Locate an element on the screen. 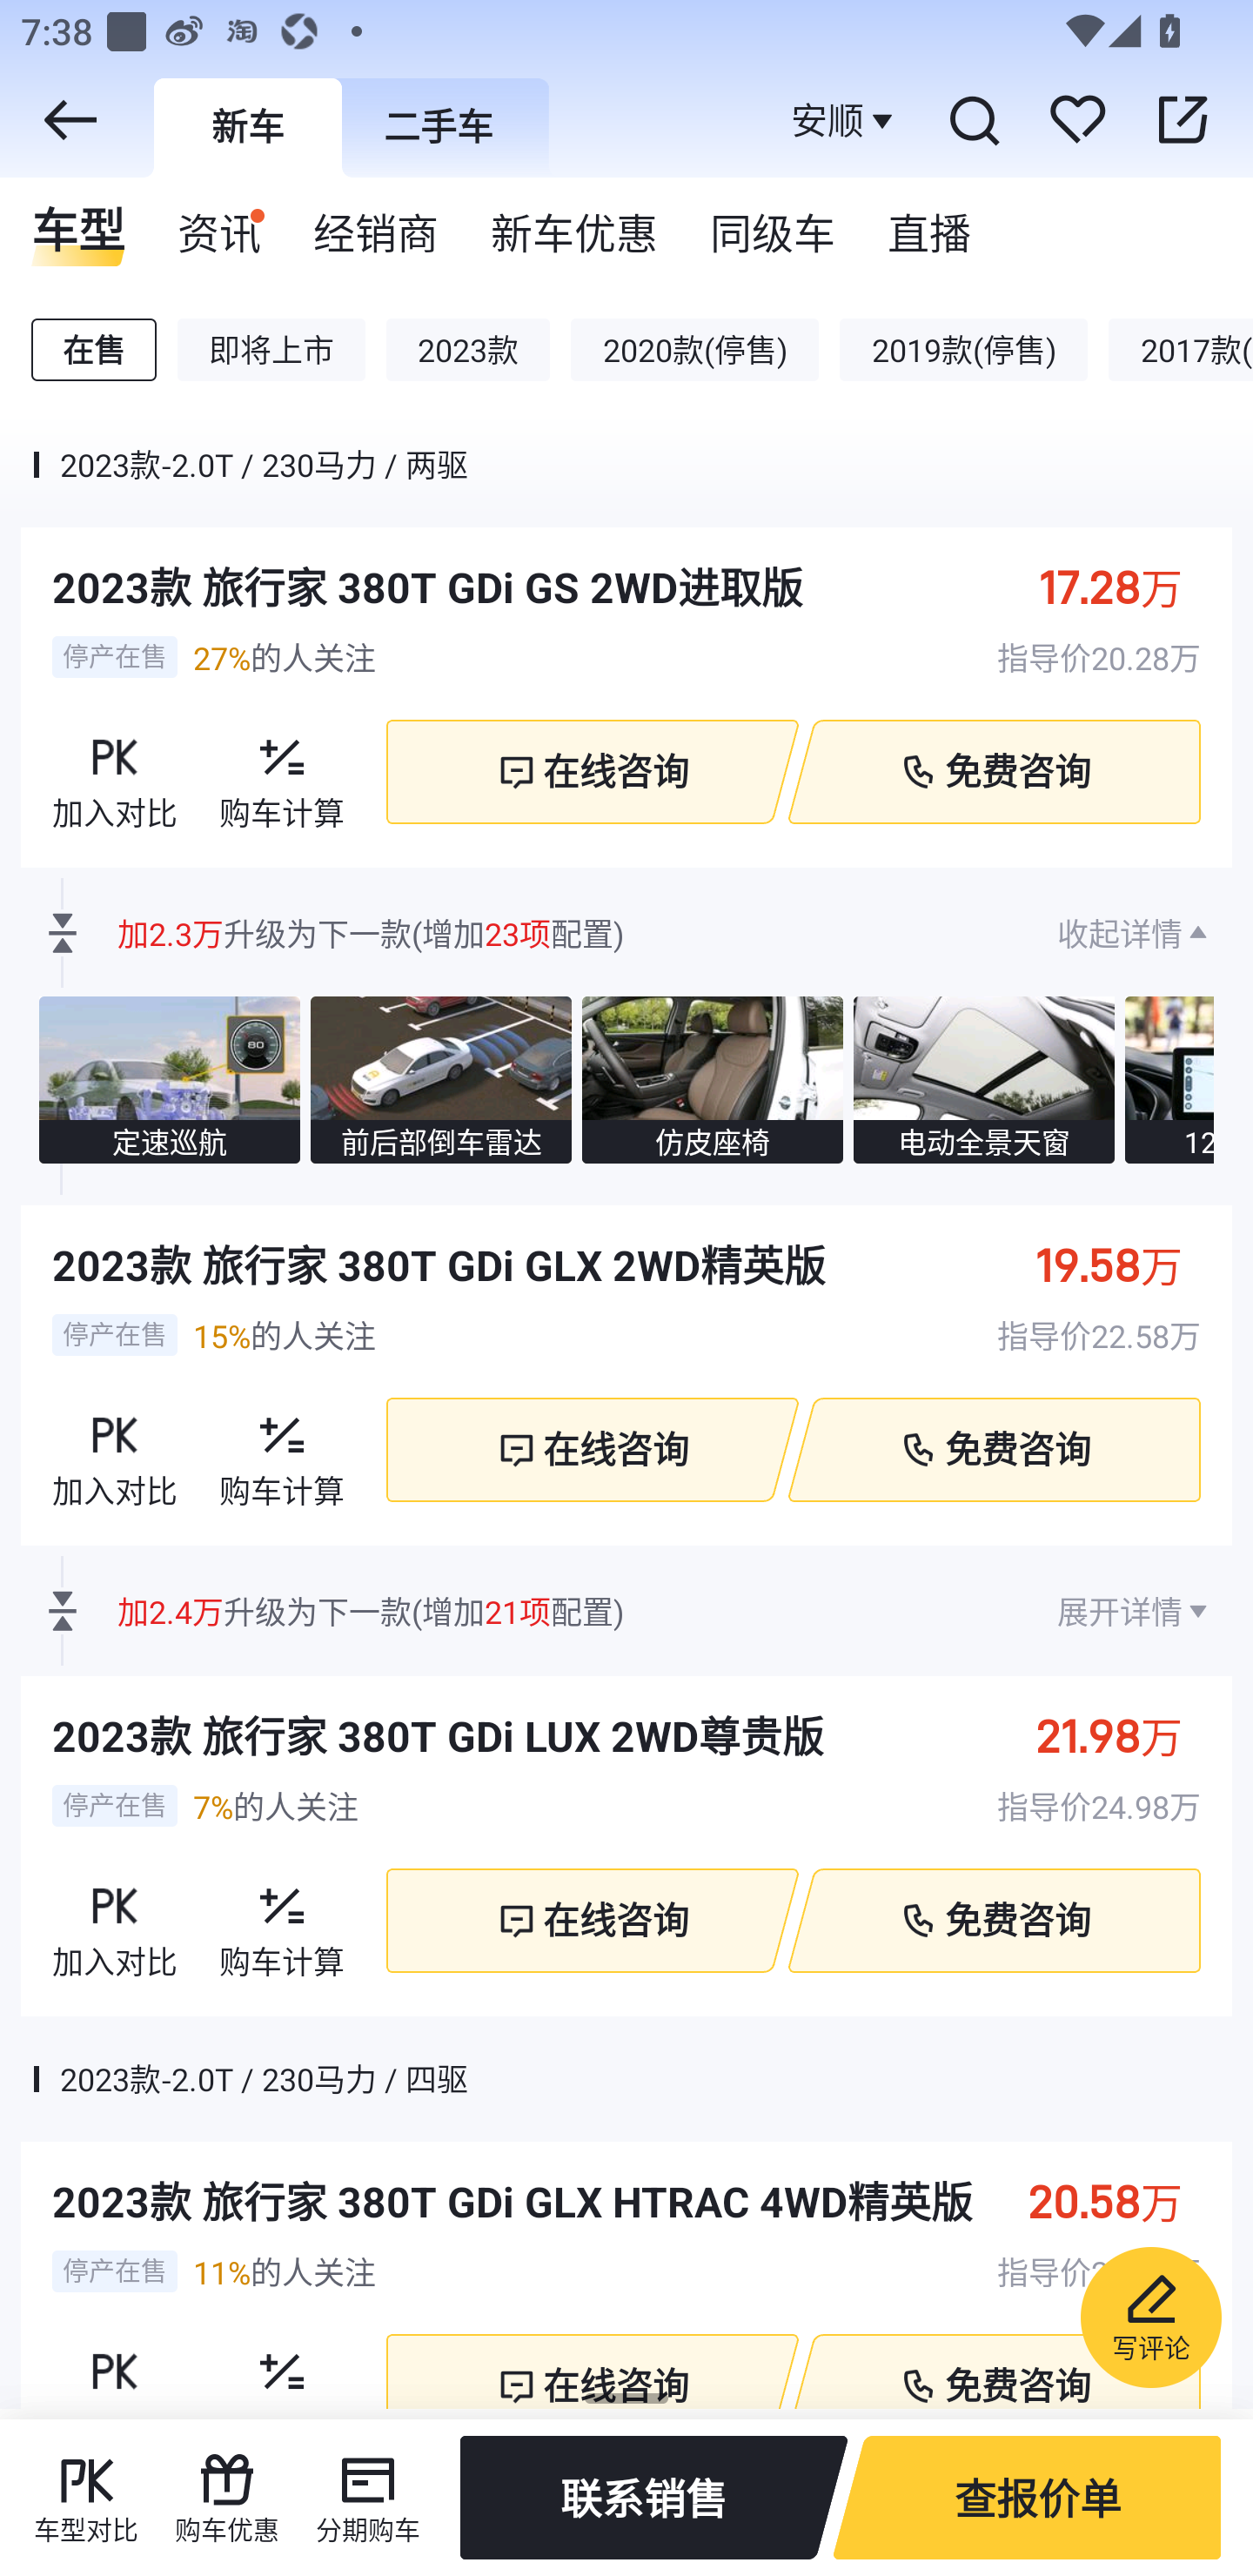 The width and height of the screenshot is (1253, 2576). 19.58 万 is located at coordinates (1124, 1264).